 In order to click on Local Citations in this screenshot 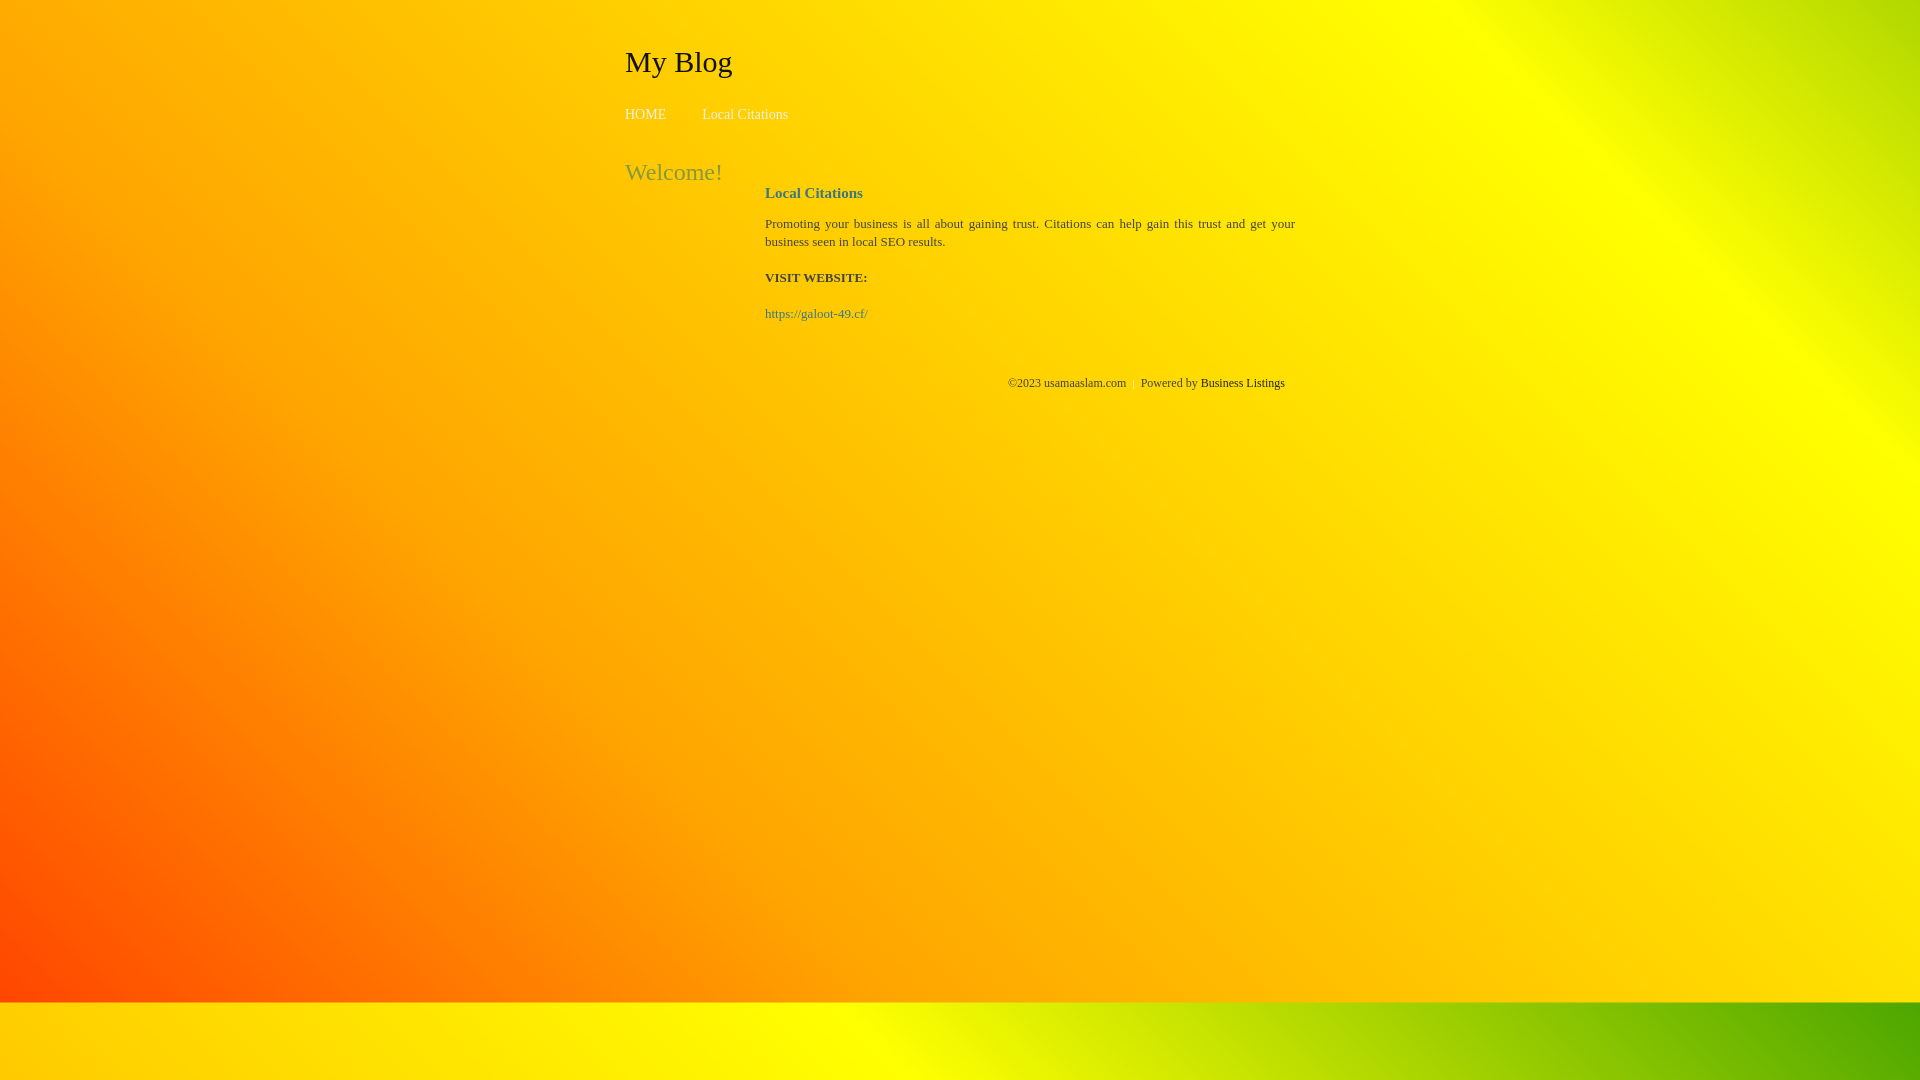, I will do `click(745, 114)`.